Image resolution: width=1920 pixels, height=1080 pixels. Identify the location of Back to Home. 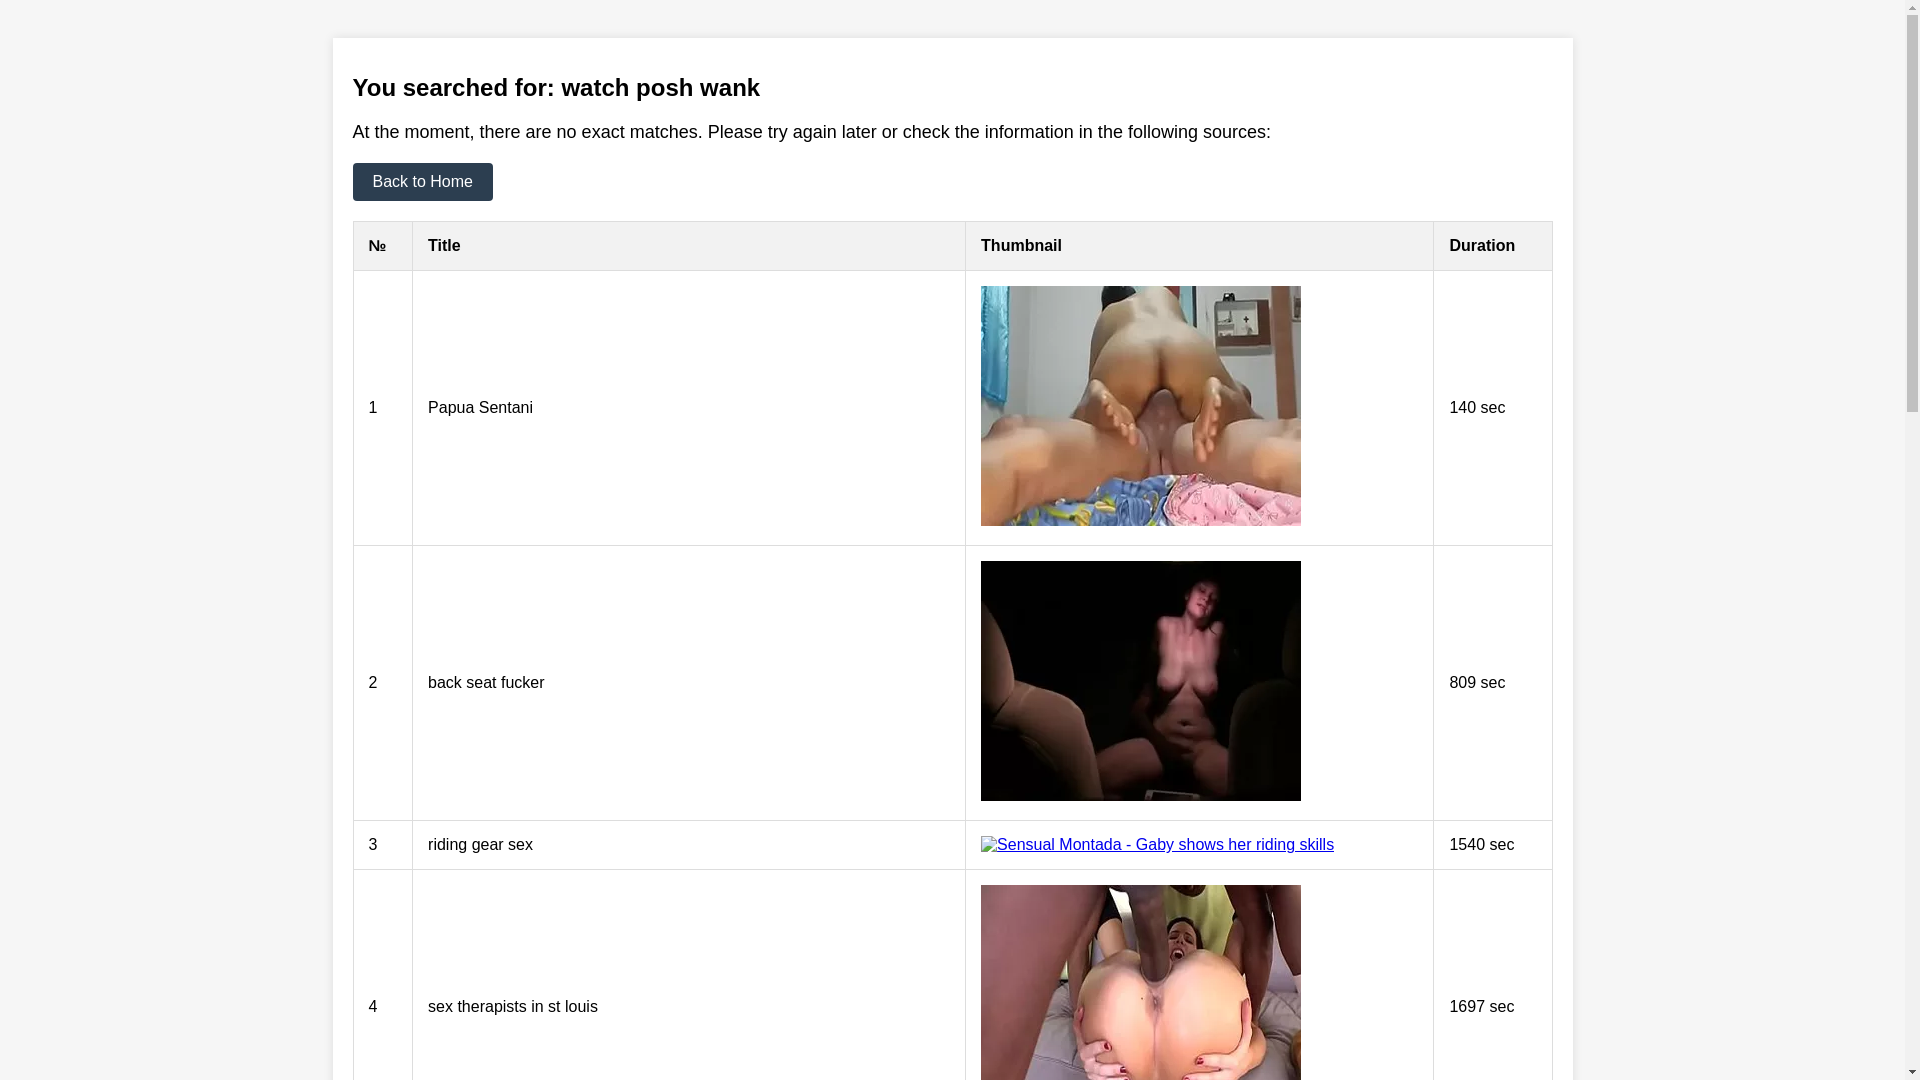
(422, 182).